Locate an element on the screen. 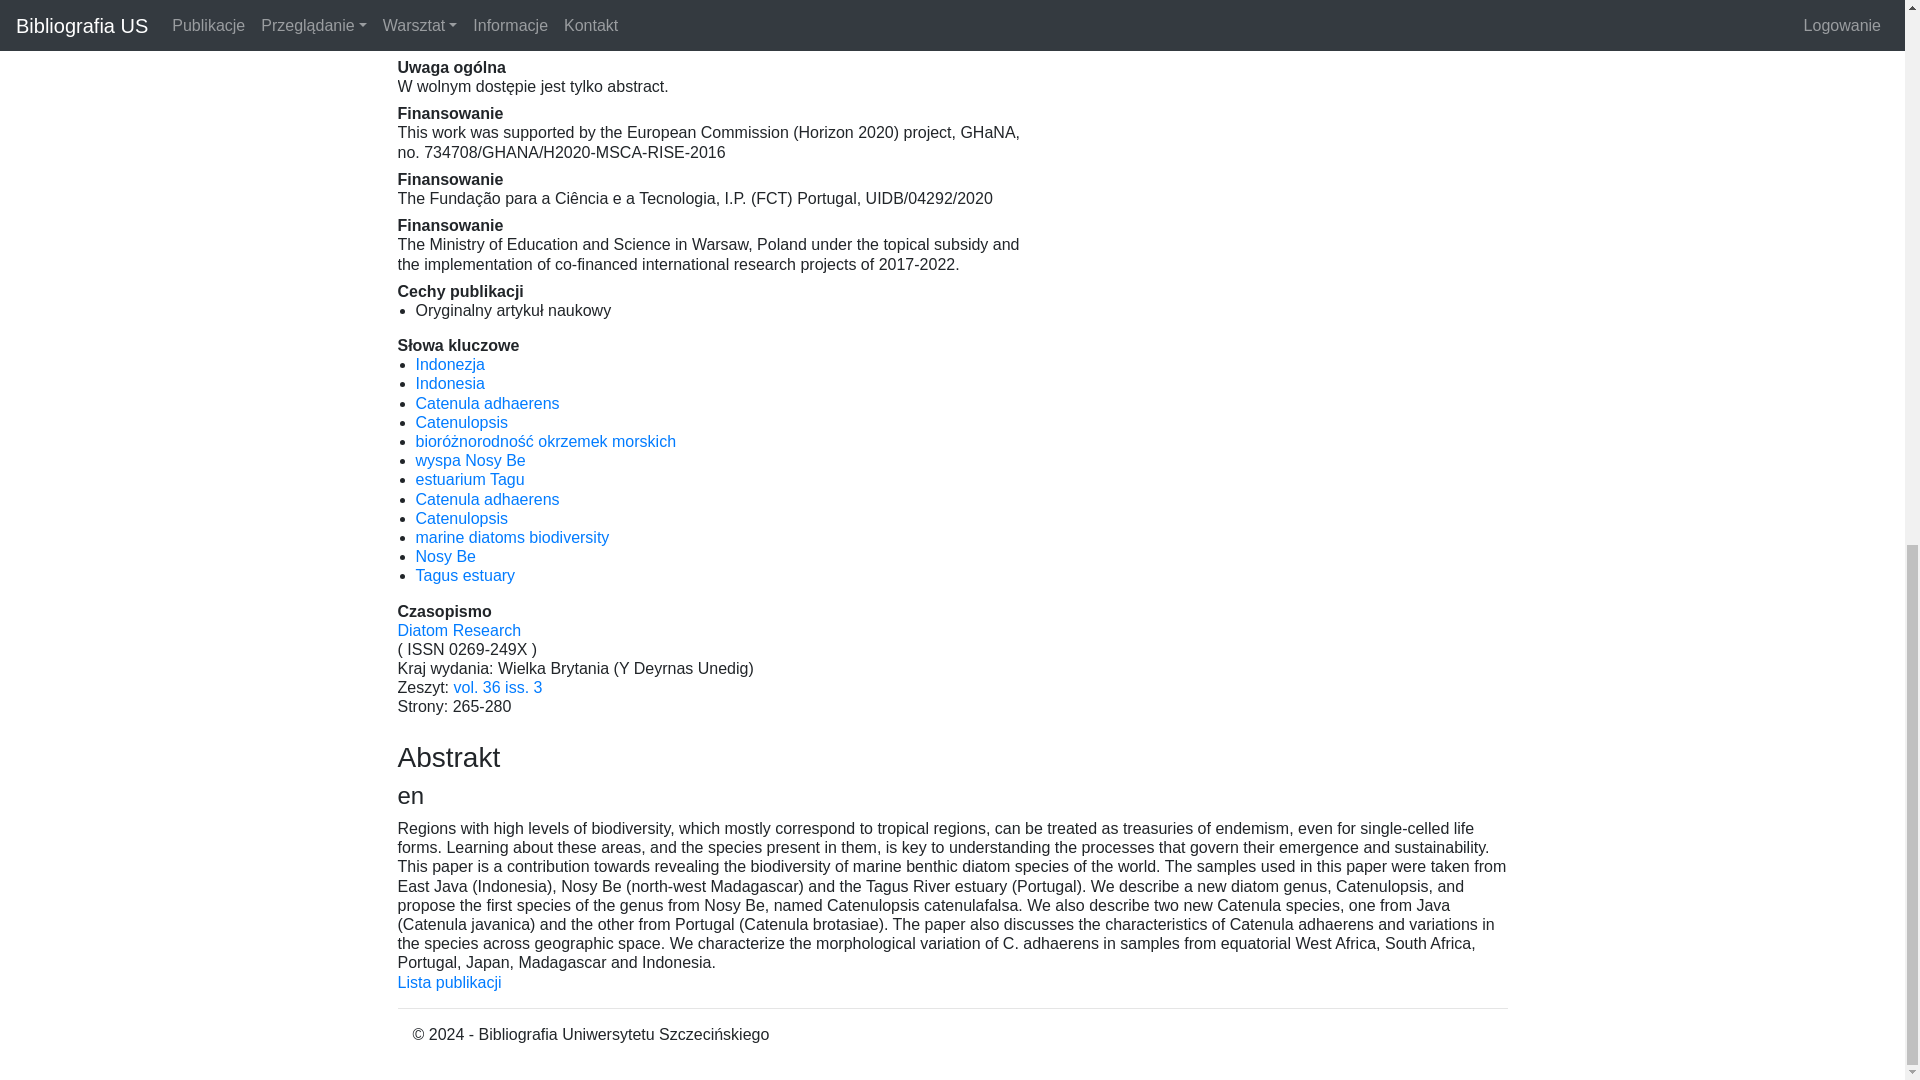 This screenshot has height=1080, width=1920. wyspa Nosy Be is located at coordinates (471, 460).